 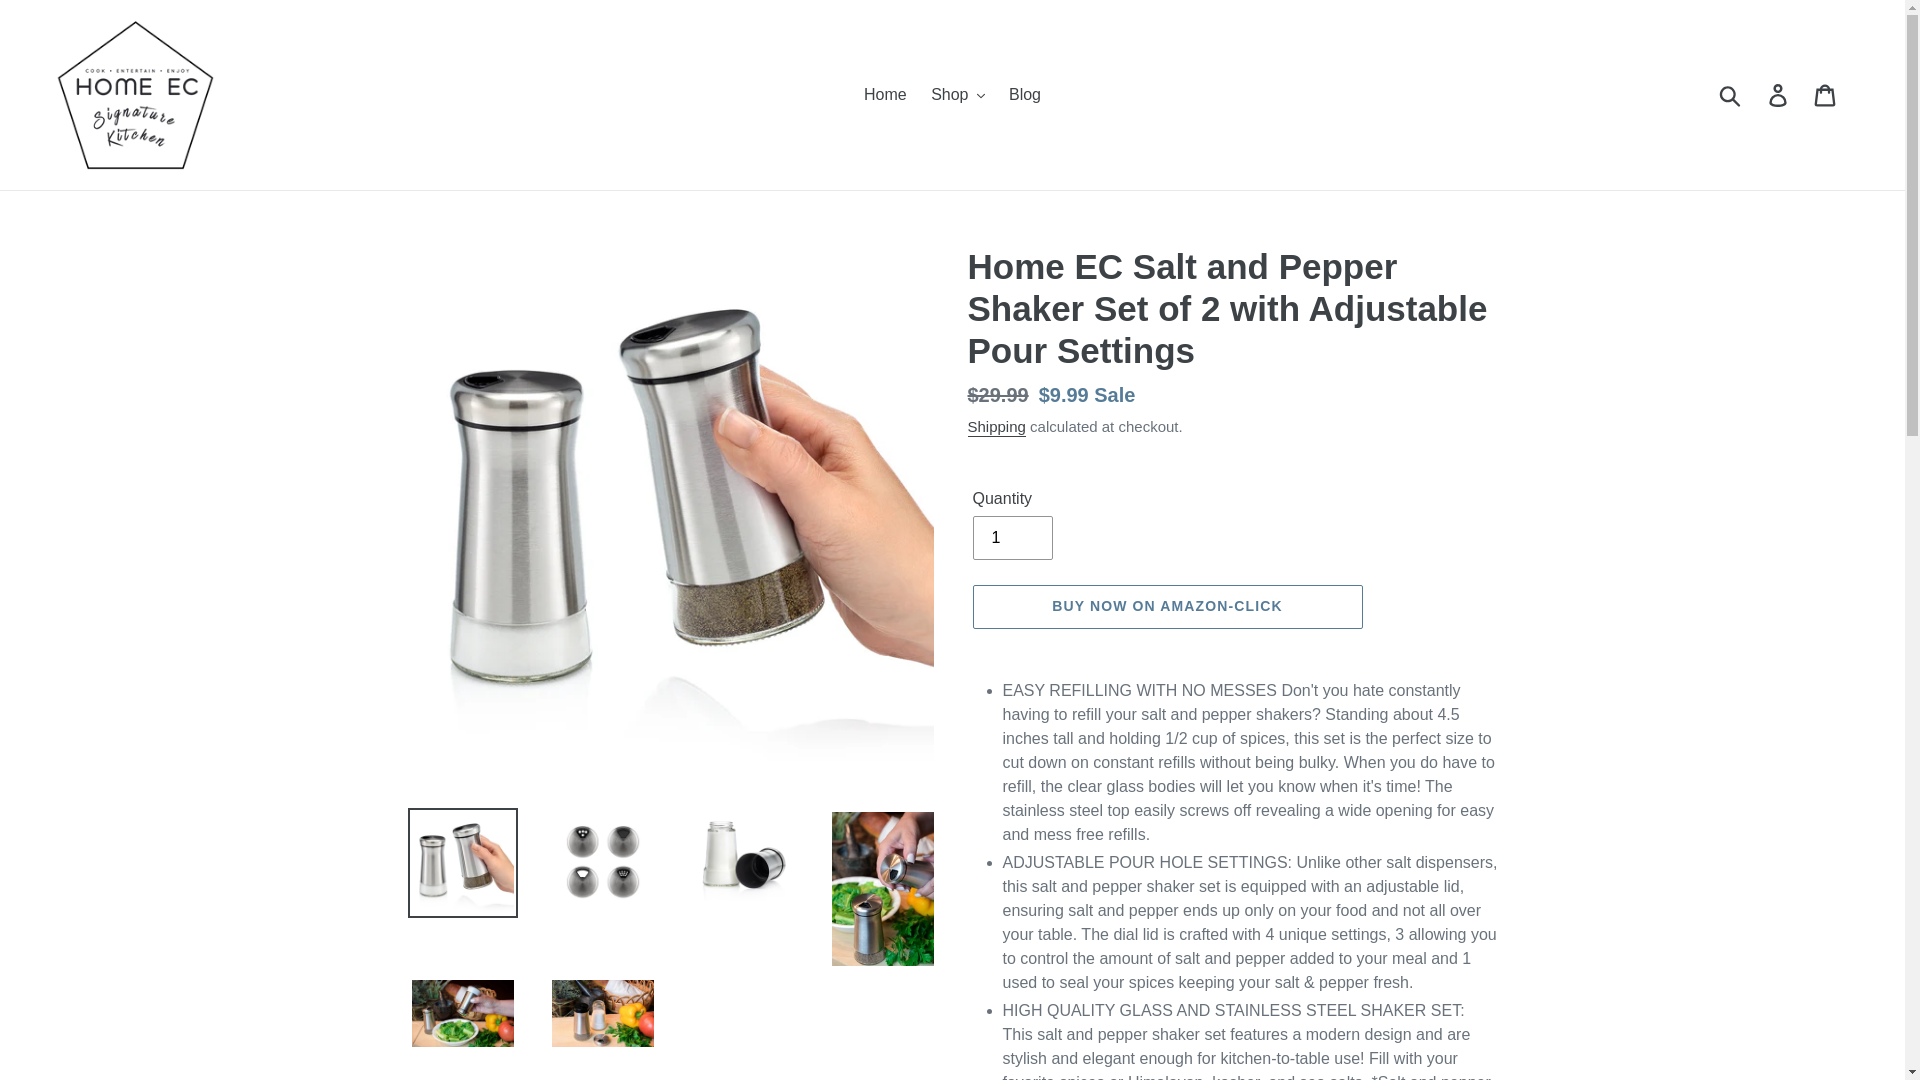 I want to click on Submit, so click(x=1731, y=94).